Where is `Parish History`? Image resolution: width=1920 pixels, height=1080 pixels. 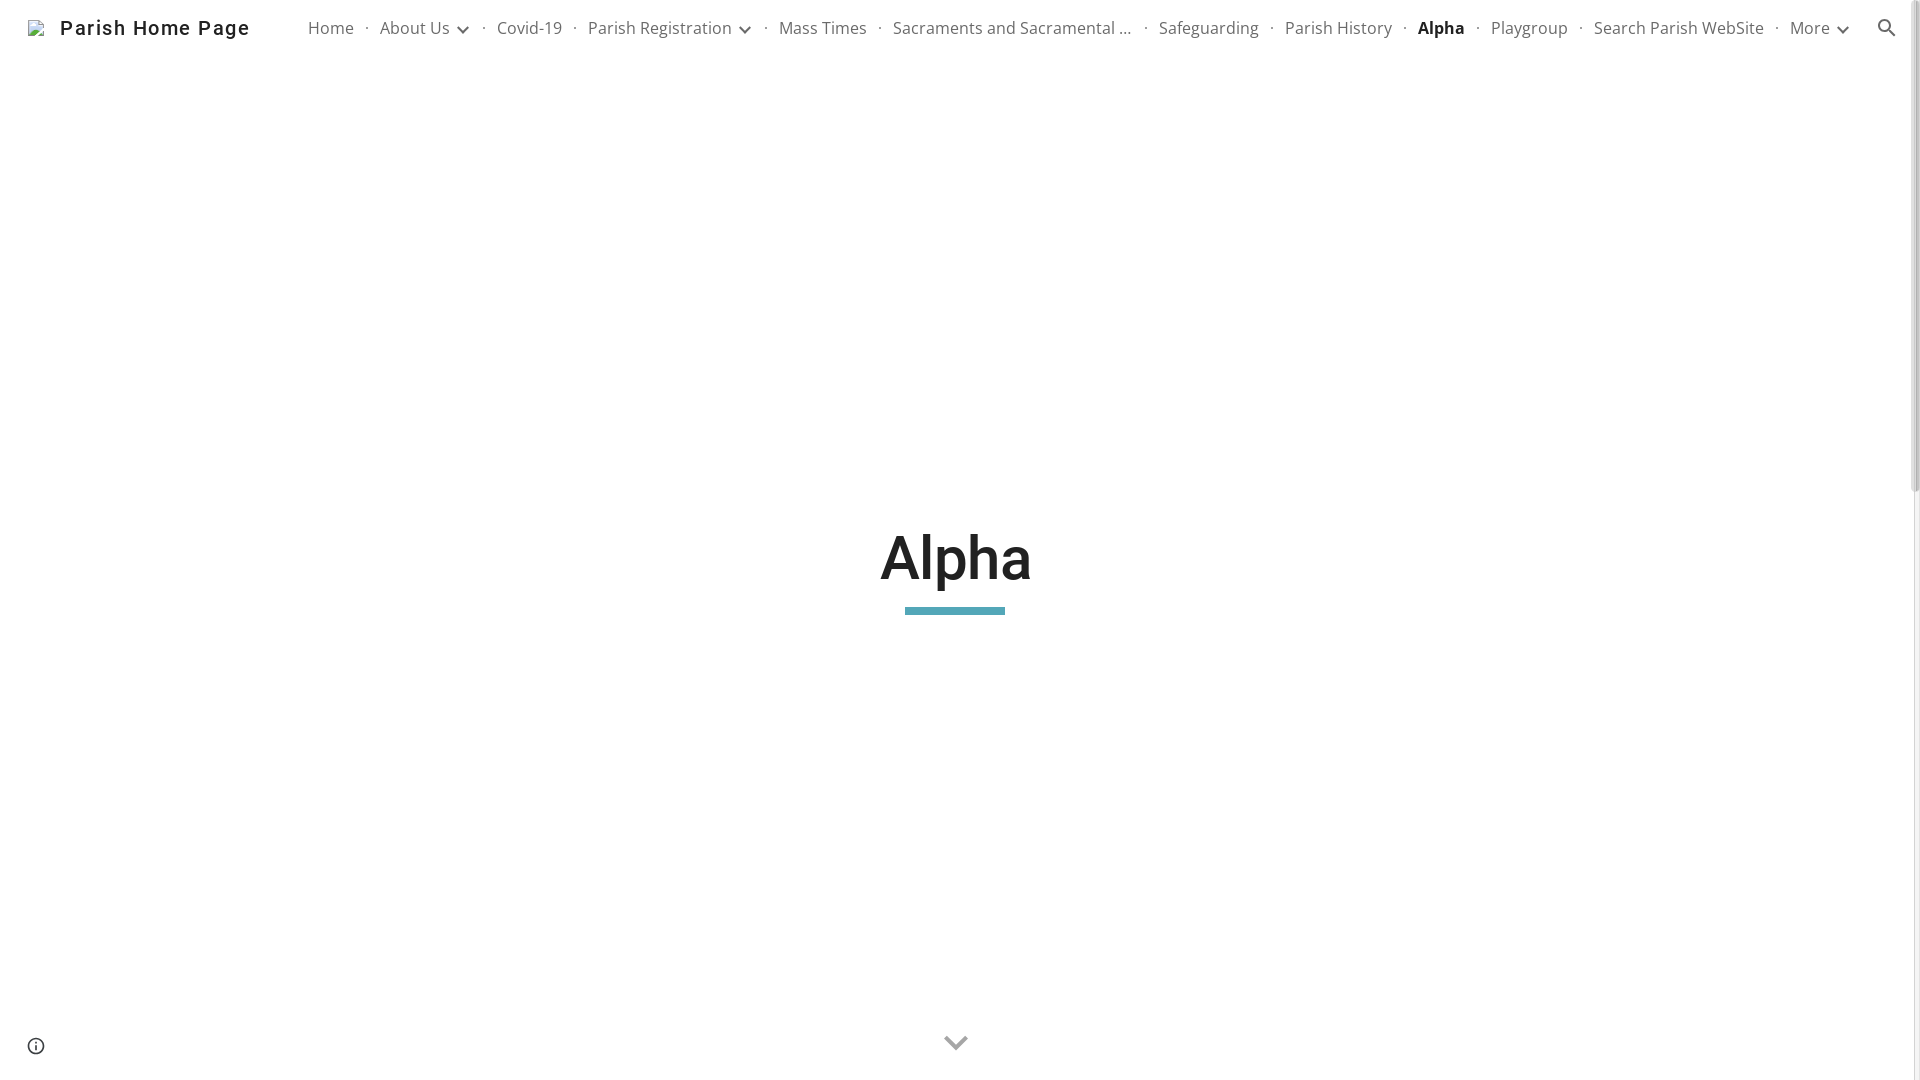 Parish History is located at coordinates (1338, 28).